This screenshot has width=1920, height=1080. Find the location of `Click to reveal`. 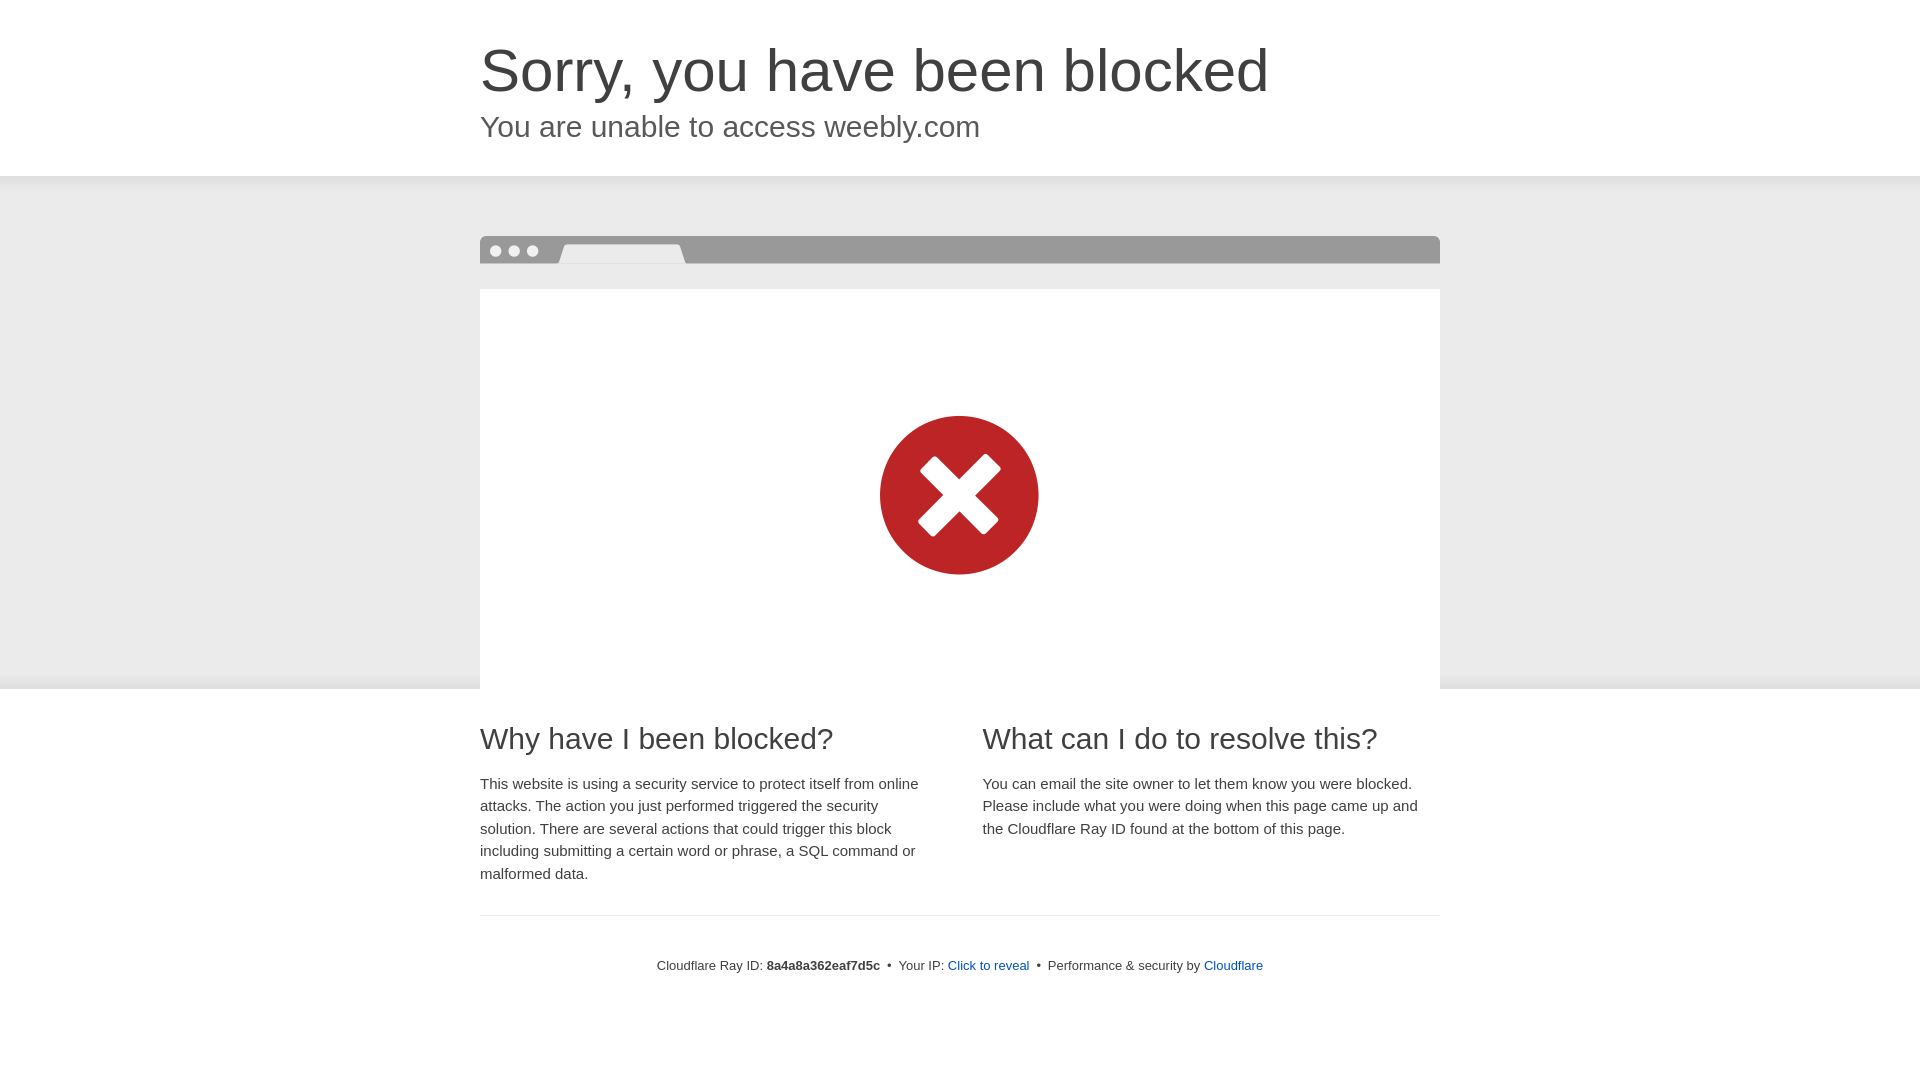

Click to reveal is located at coordinates (988, 966).